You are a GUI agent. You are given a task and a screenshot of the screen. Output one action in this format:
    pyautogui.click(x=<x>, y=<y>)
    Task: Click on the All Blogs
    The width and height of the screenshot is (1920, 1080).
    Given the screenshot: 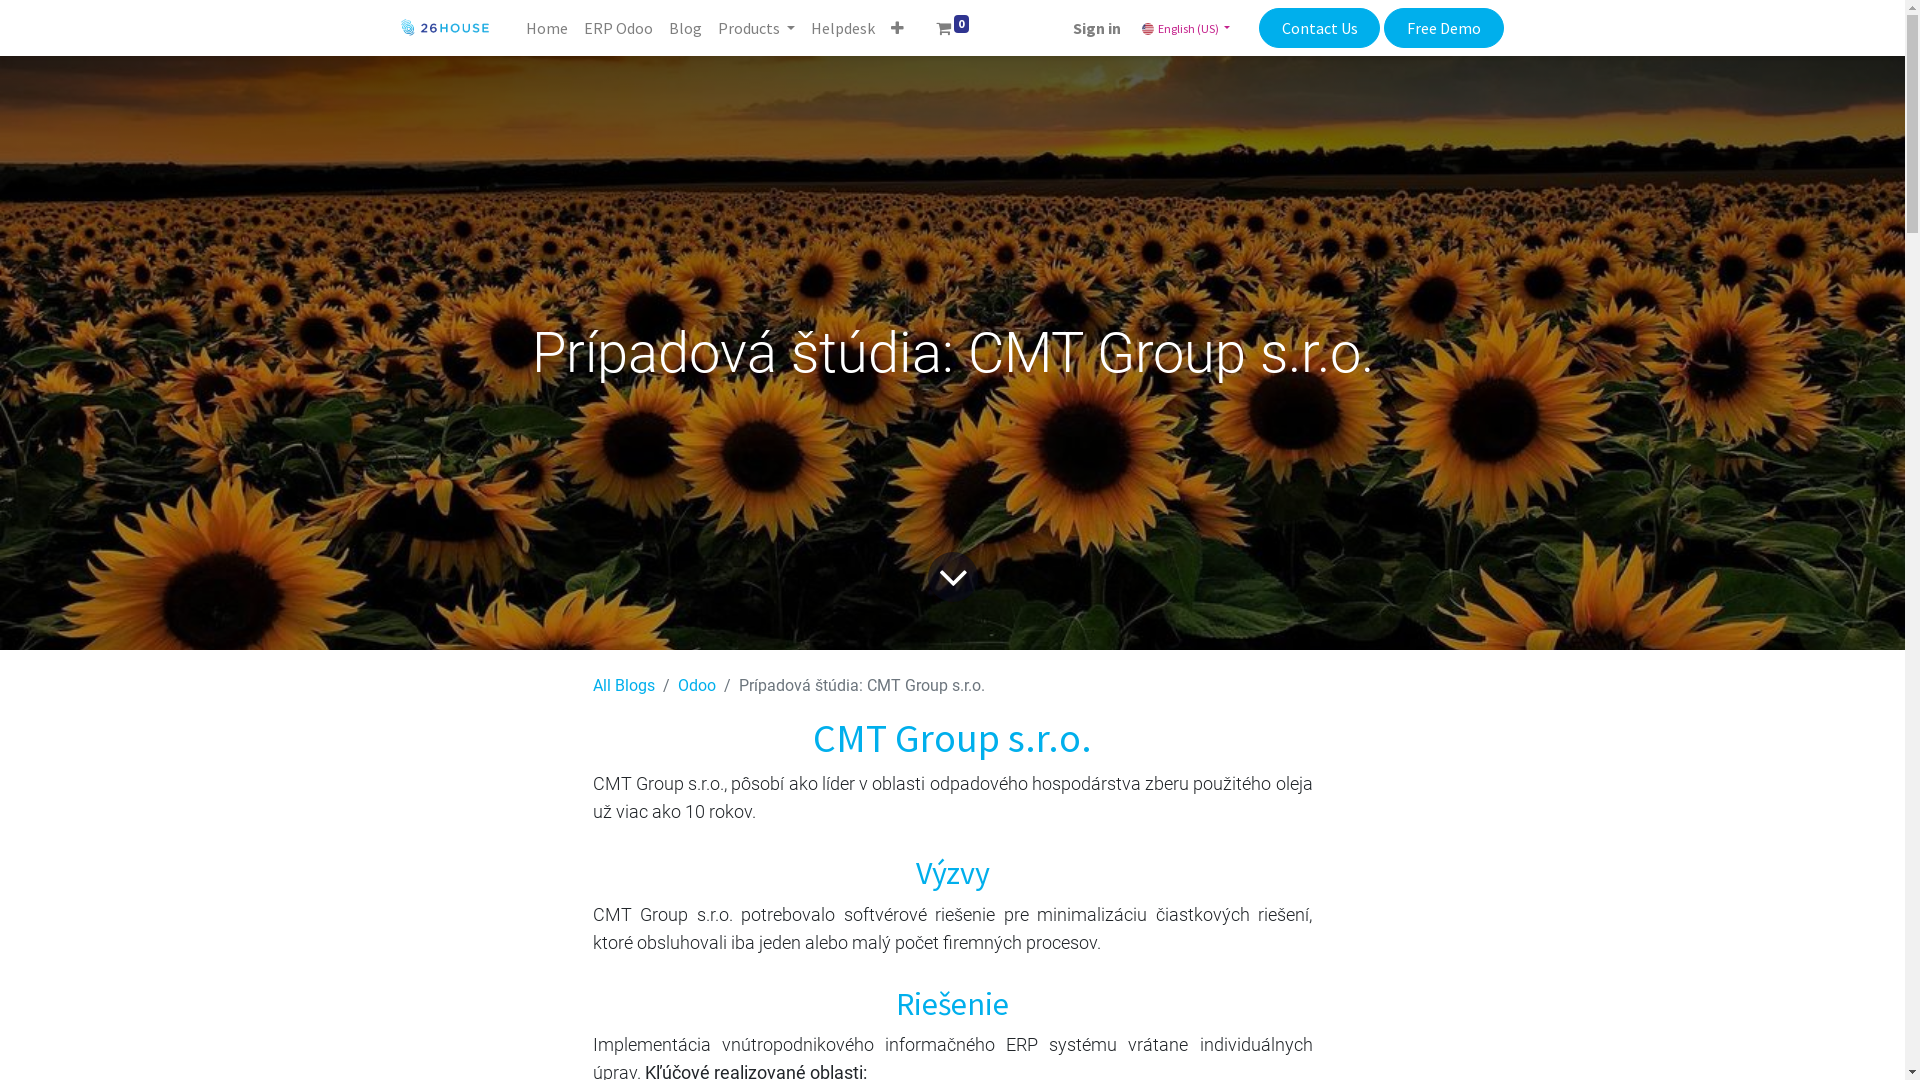 What is the action you would take?
    pyautogui.click(x=623, y=686)
    